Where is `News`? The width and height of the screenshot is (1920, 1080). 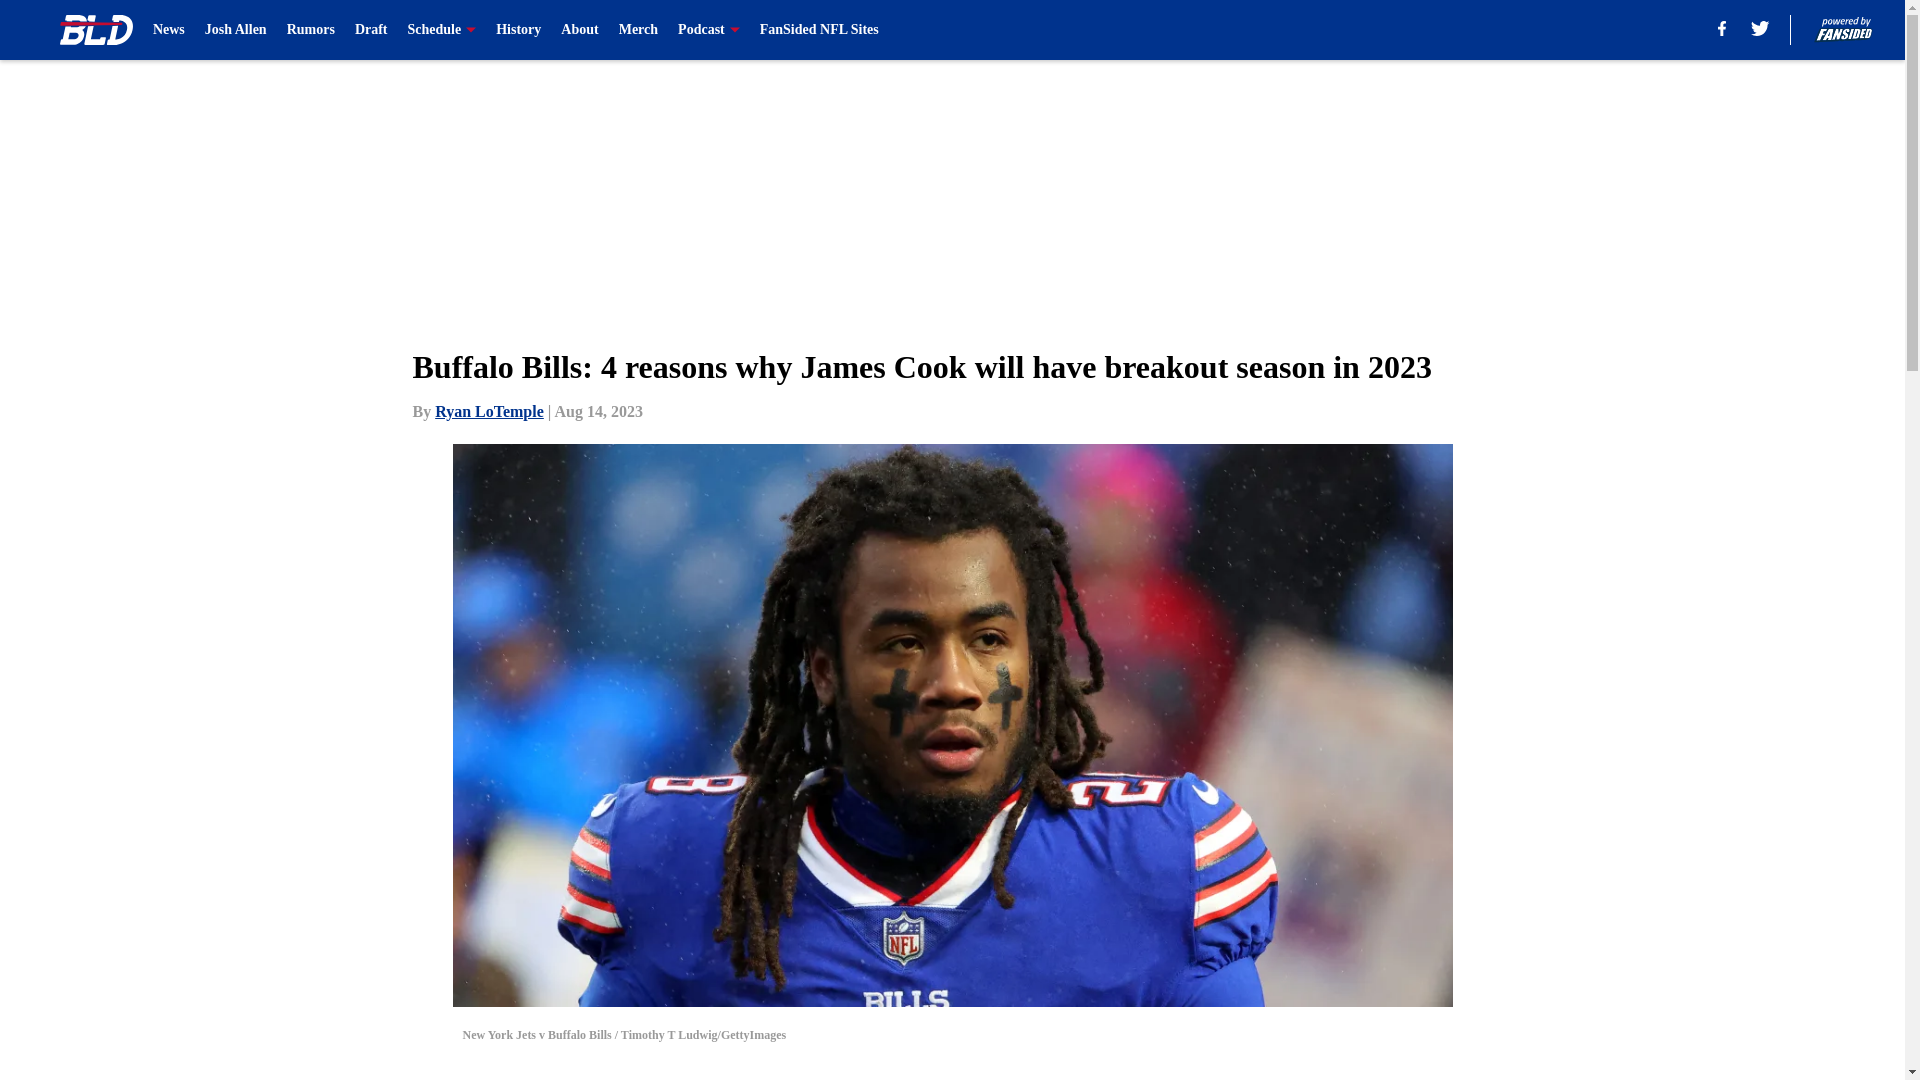 News is located at coordinates (168, 30).